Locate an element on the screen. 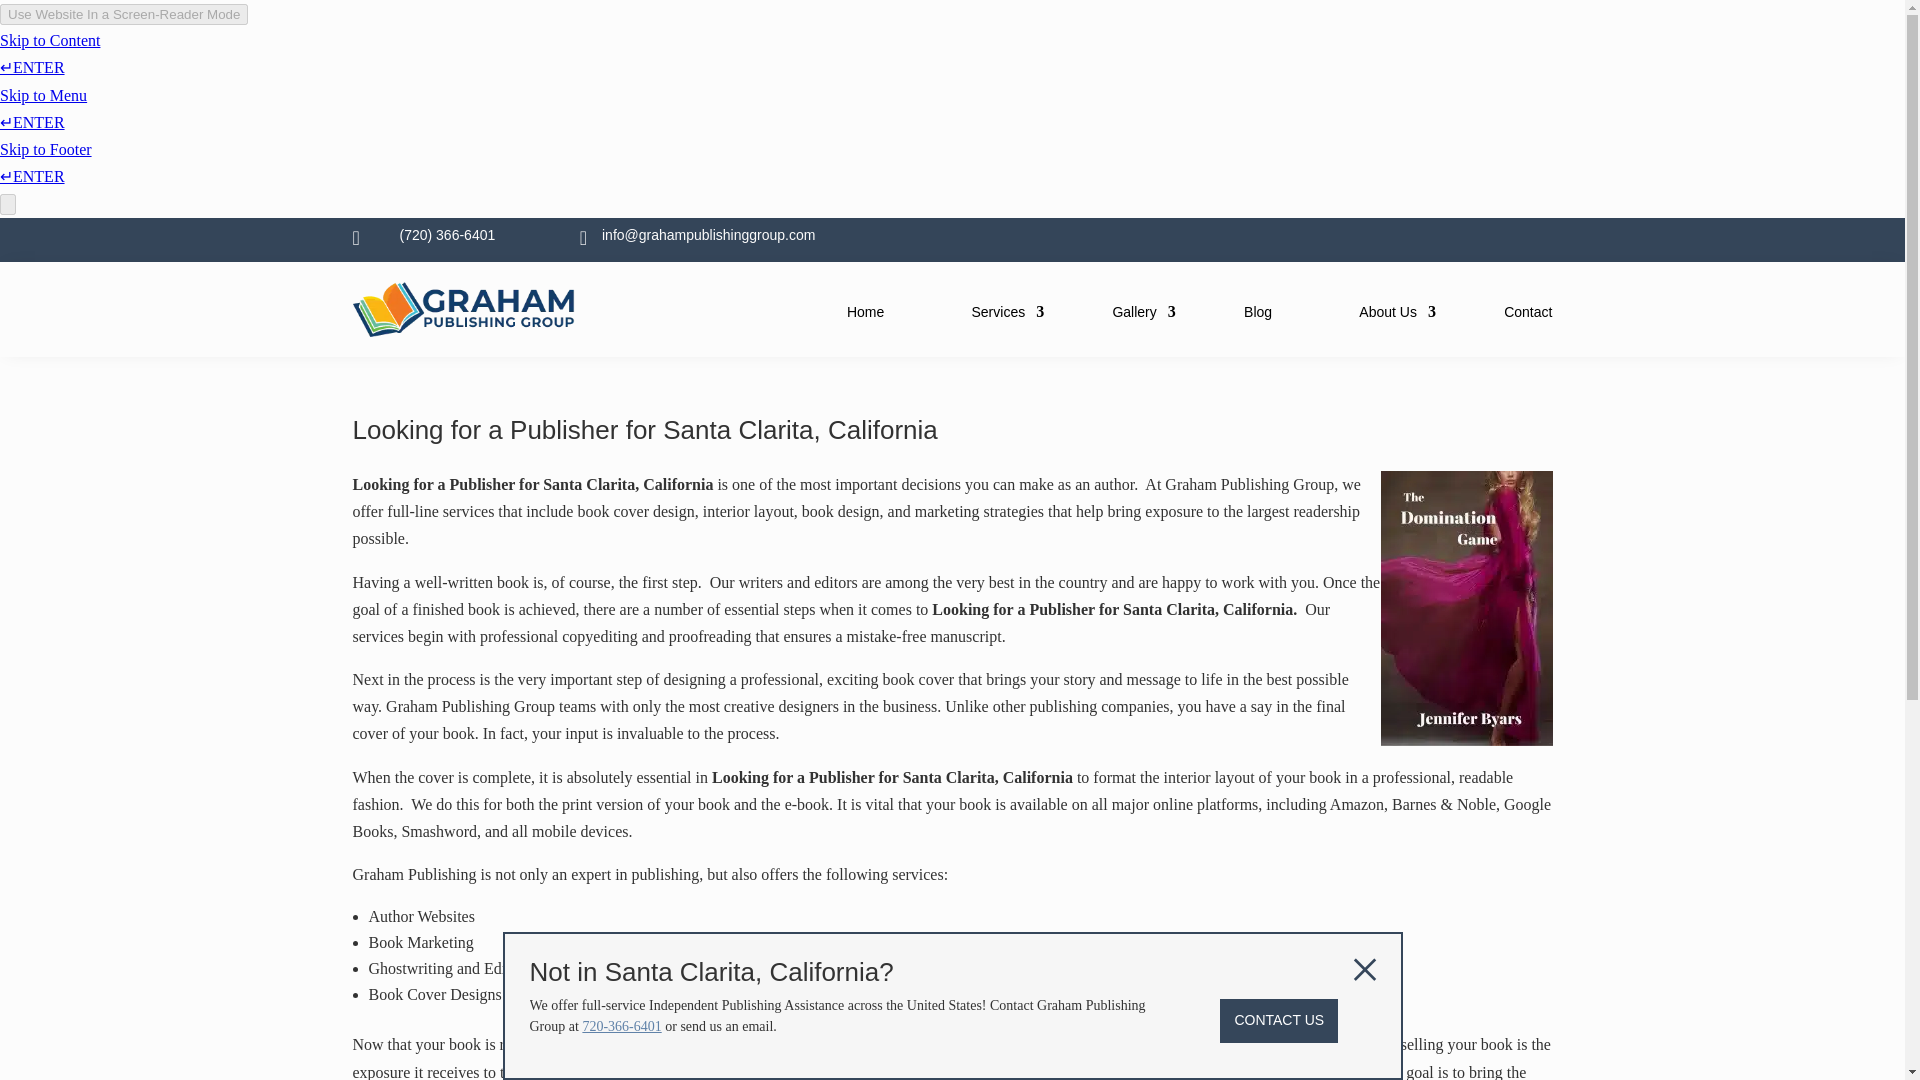 Image resolution: width=1920 pixels, height=1080 pixels. Services is located at coordinates (998, 312).